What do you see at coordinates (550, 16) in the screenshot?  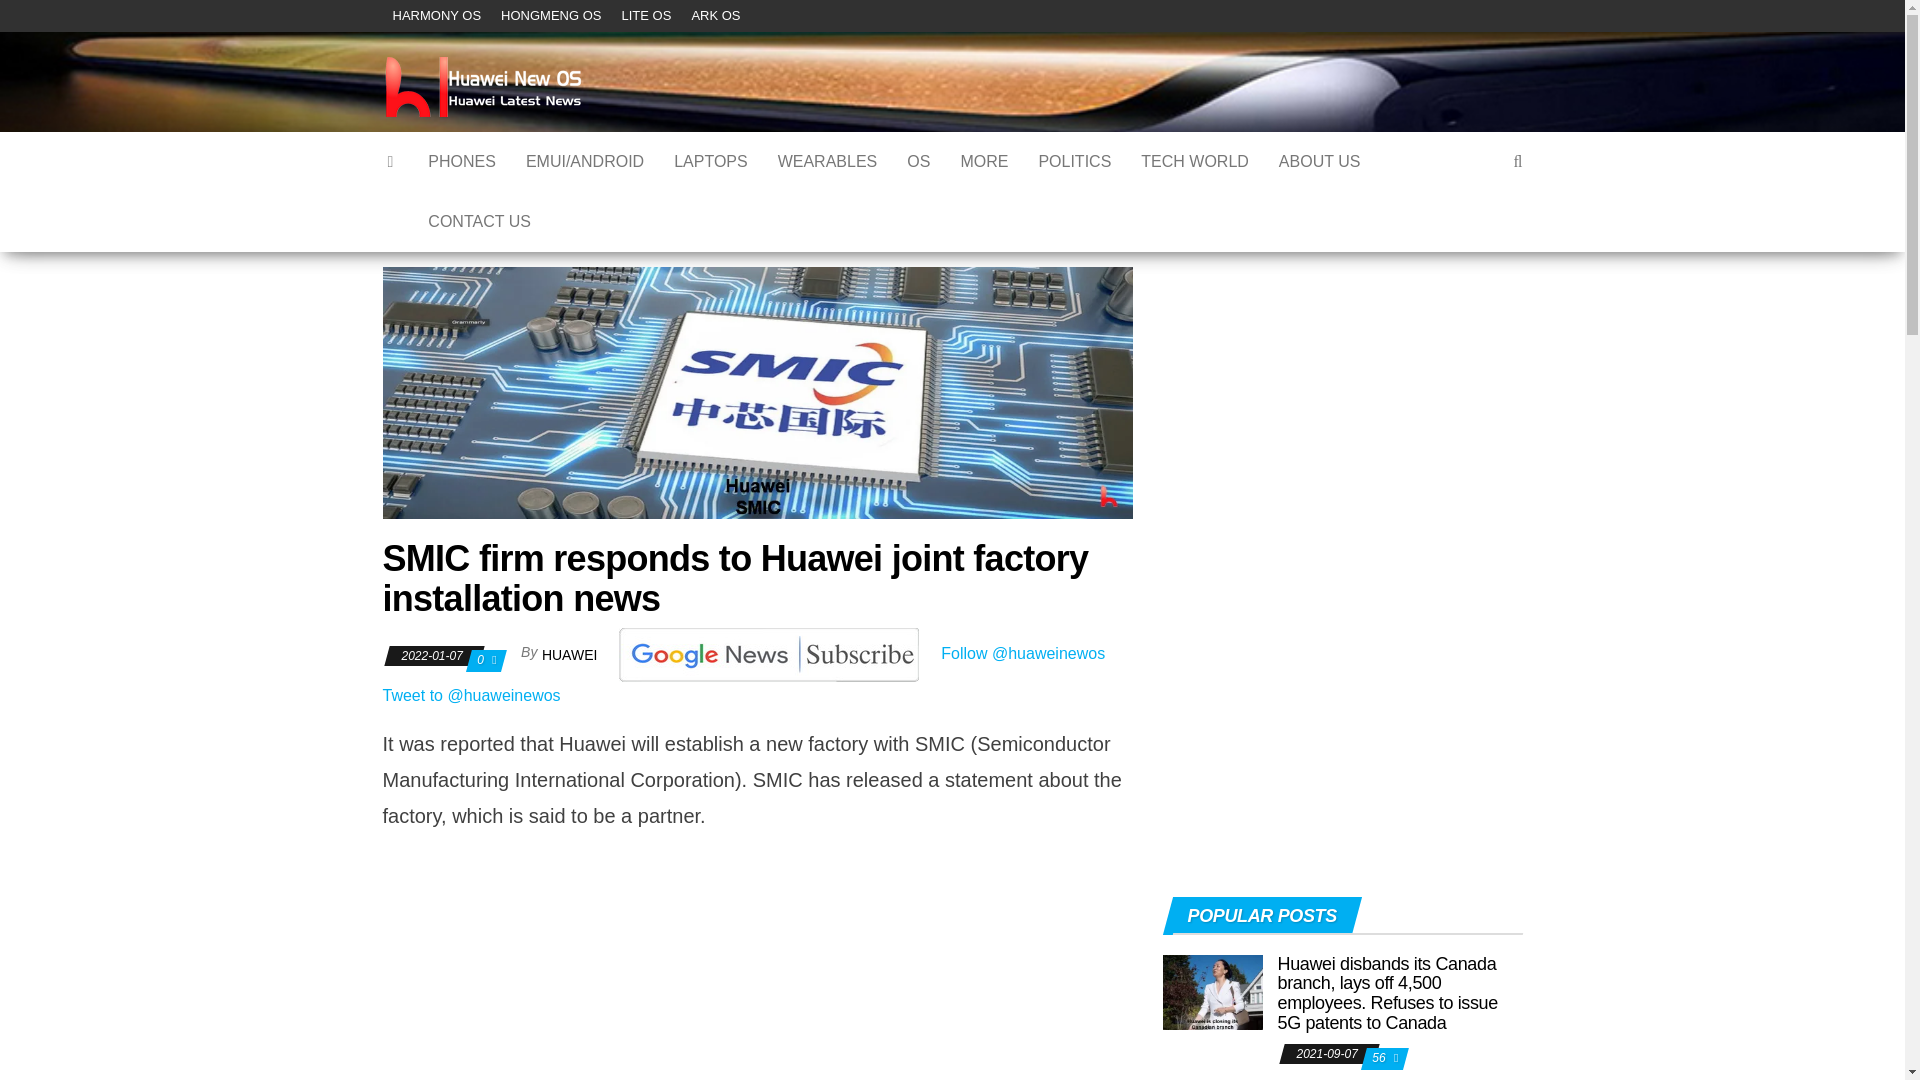 I see `HongMeng os` at bounding box center [550, 16].